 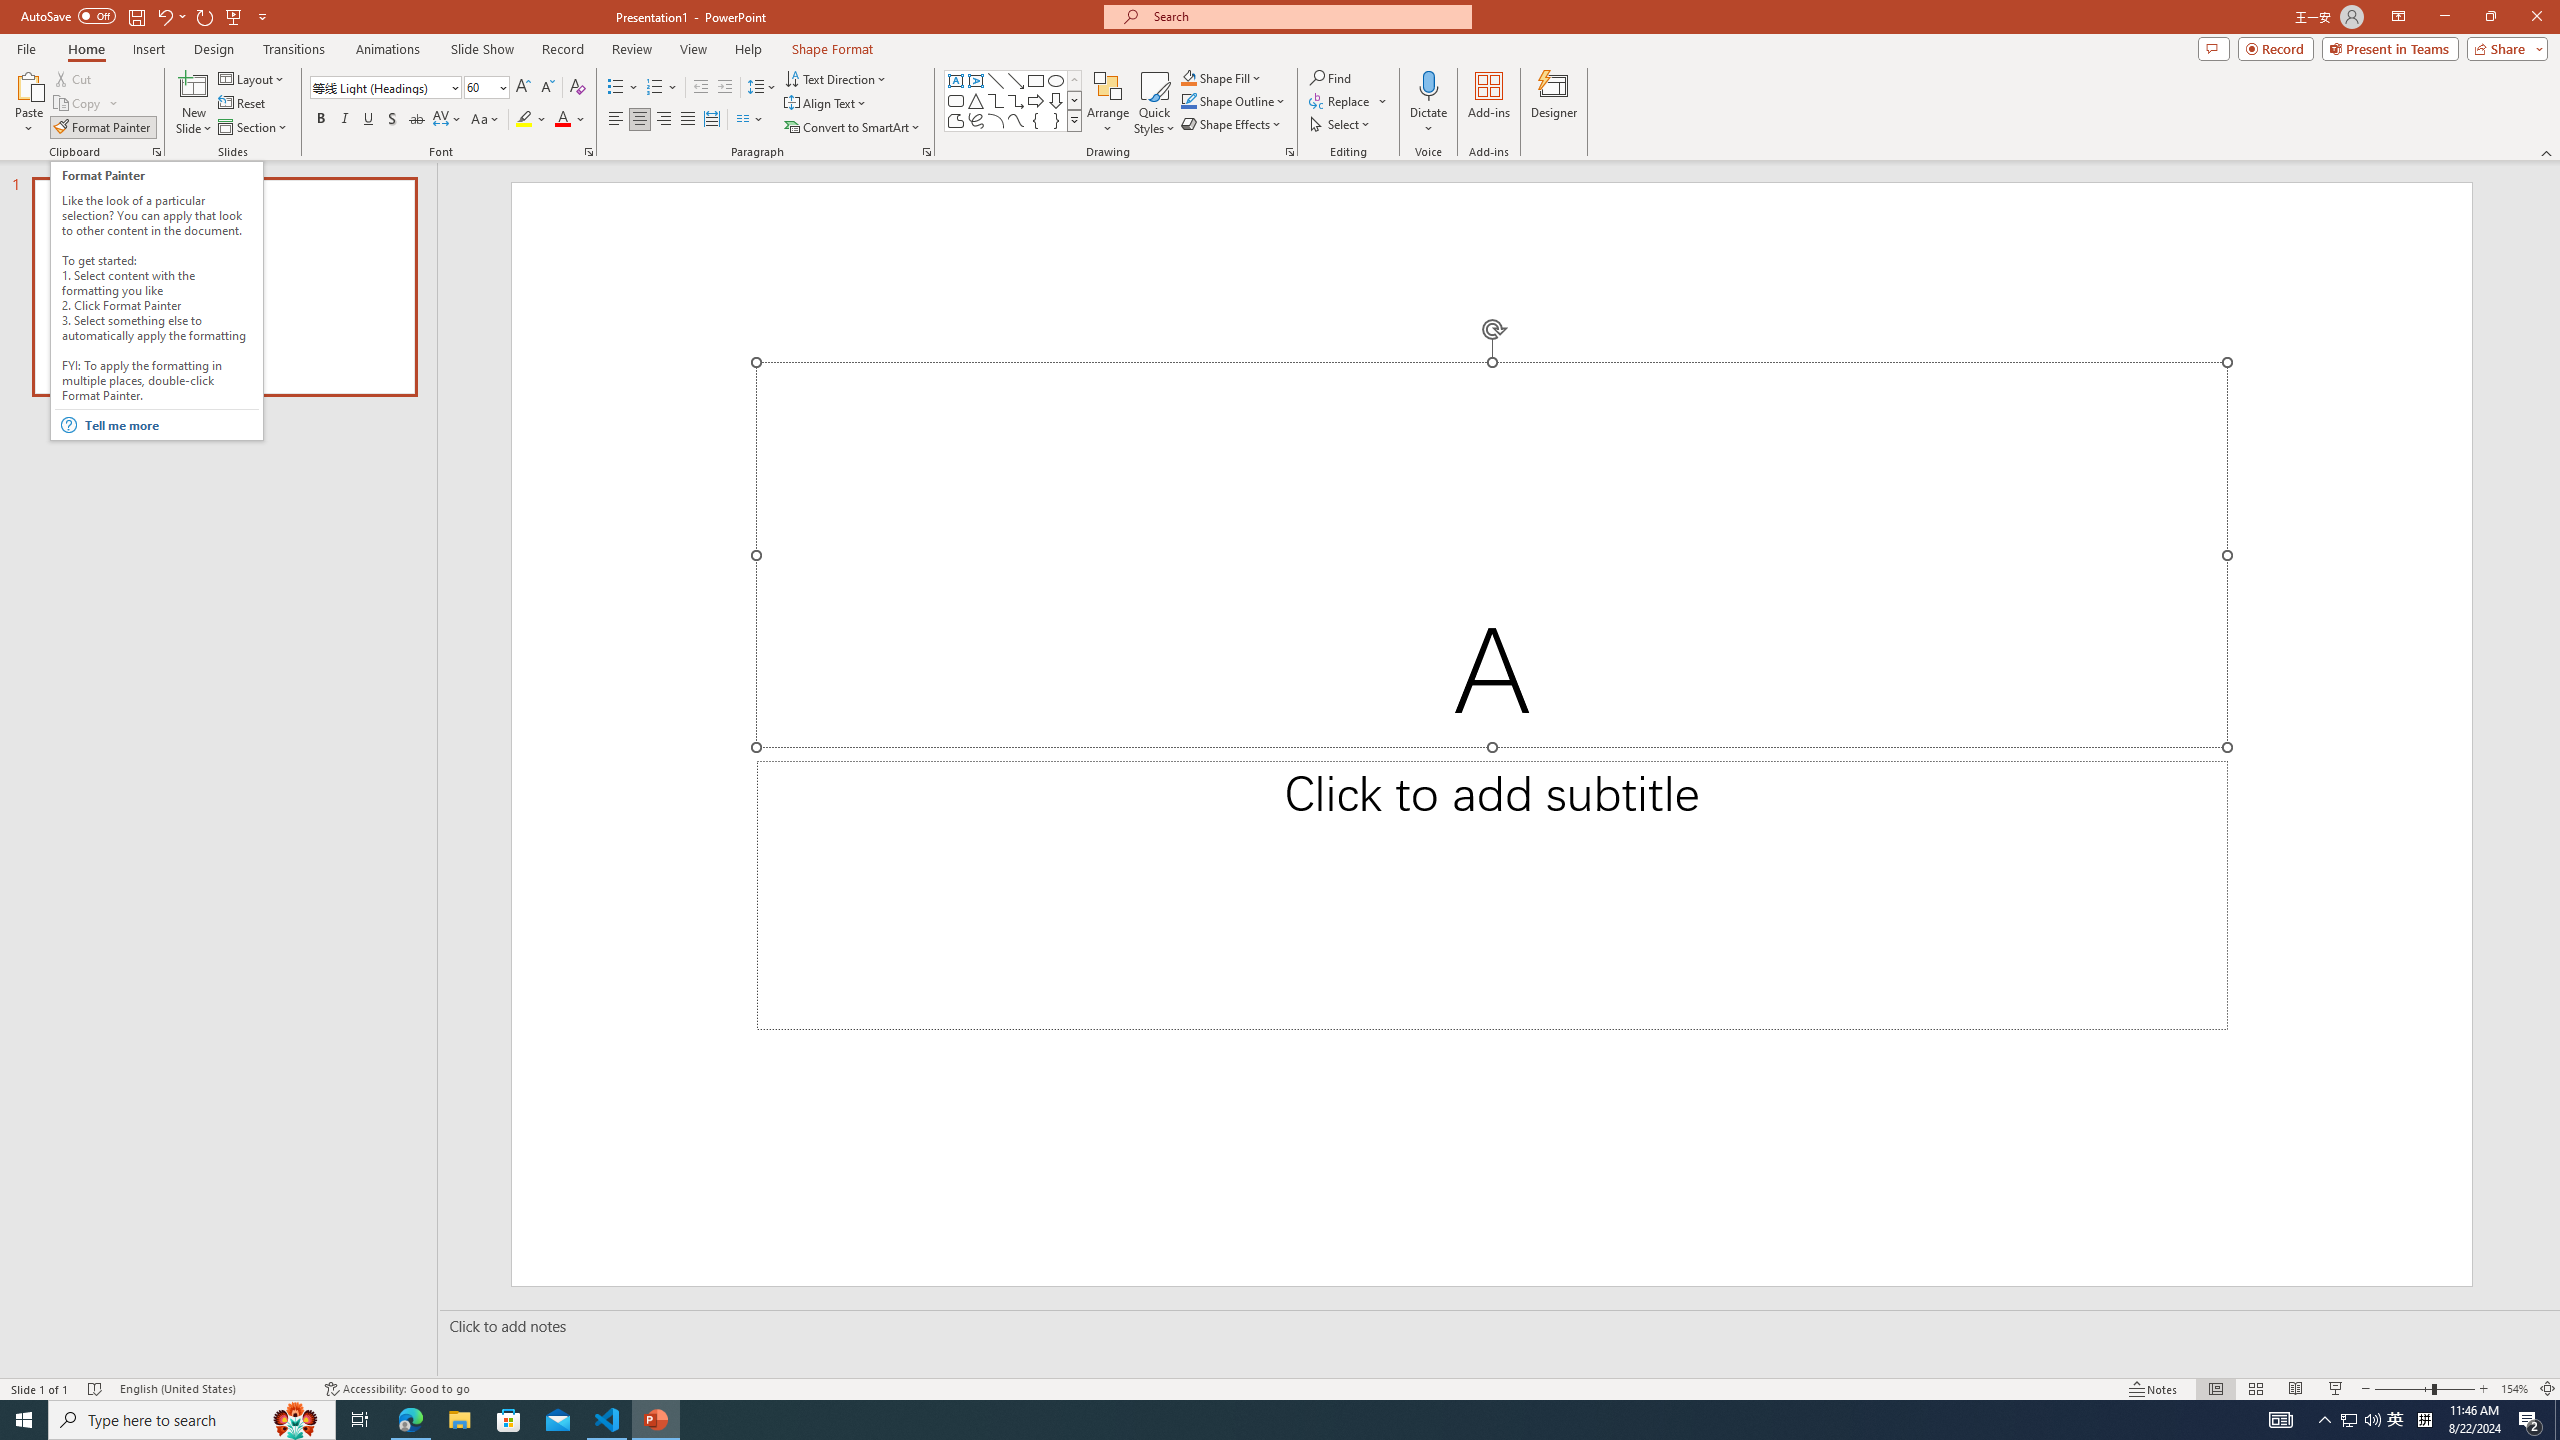 What do you see at coordinates (243, 104) in the screenshot?
I see `Reset` at bounding box center [243, 104].